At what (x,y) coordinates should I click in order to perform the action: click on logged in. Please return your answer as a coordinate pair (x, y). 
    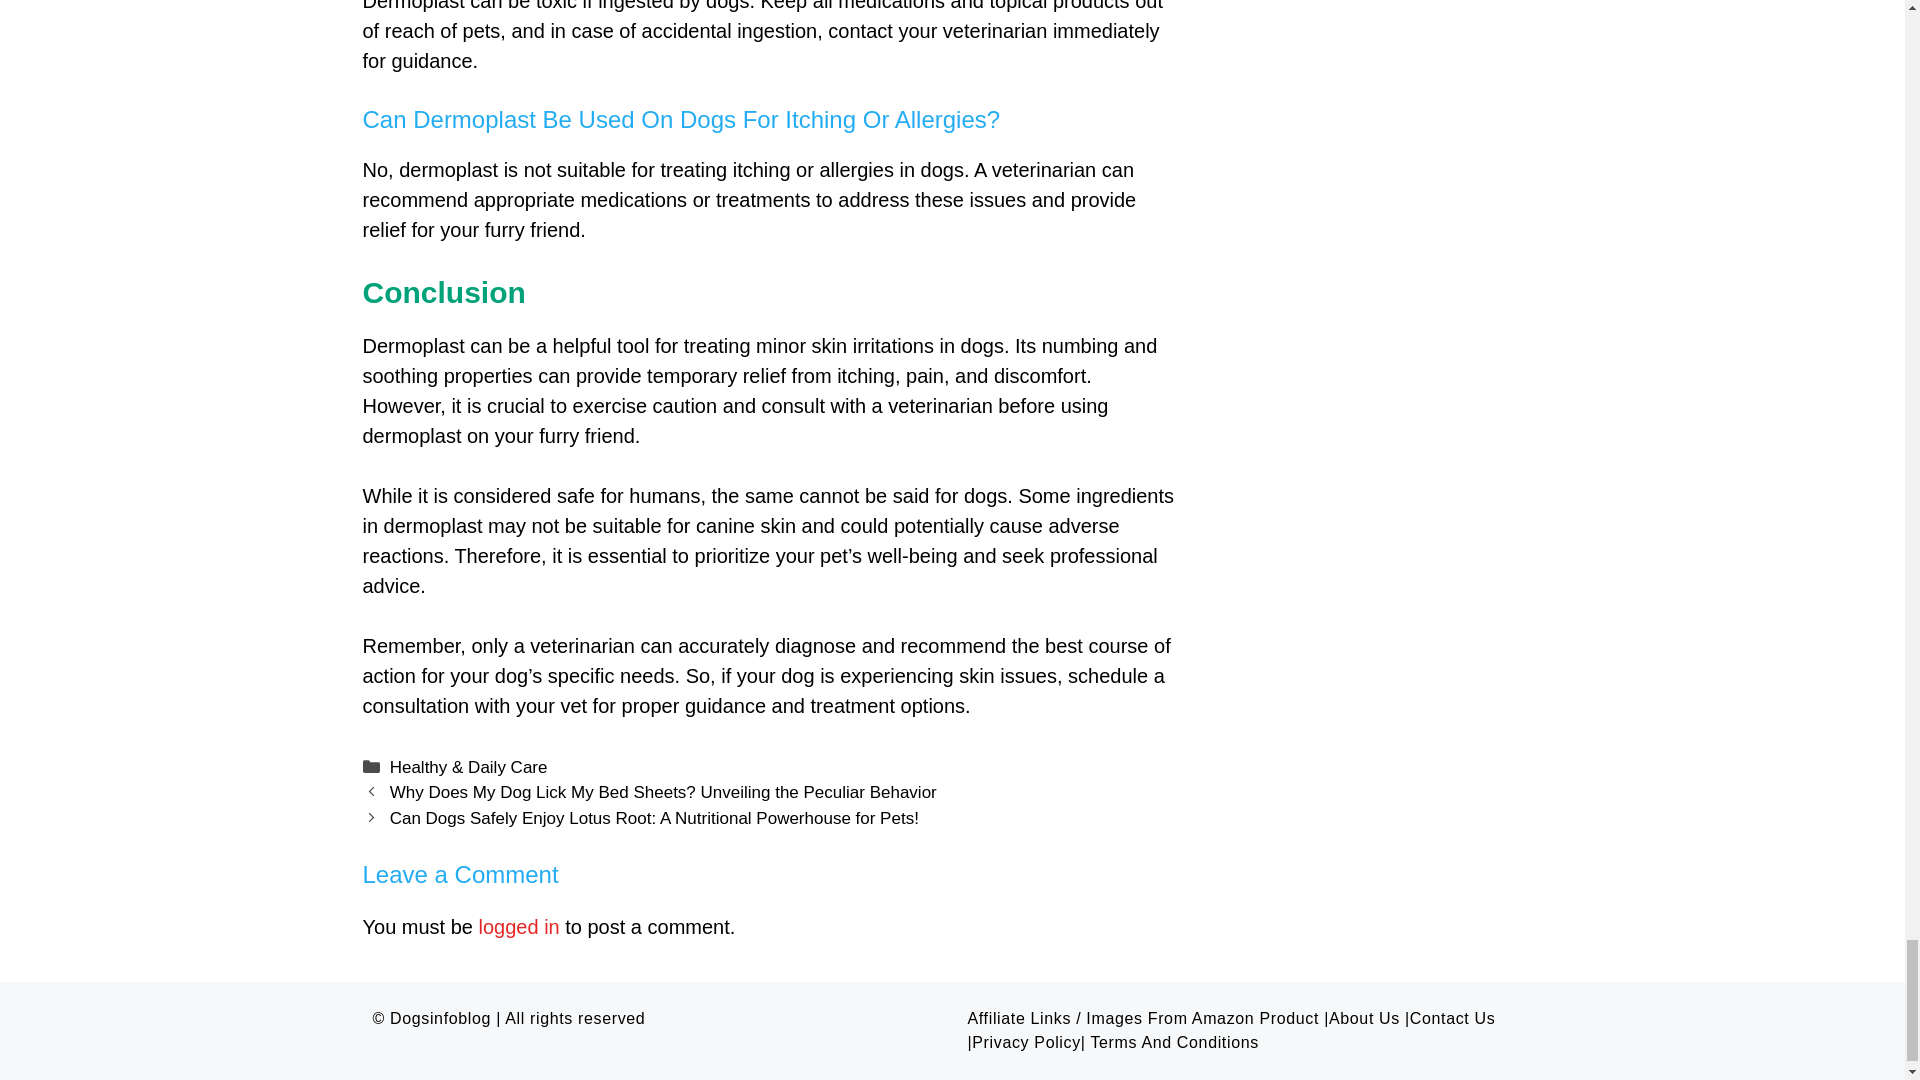
    Looking at the image, I should click on (519, 926).